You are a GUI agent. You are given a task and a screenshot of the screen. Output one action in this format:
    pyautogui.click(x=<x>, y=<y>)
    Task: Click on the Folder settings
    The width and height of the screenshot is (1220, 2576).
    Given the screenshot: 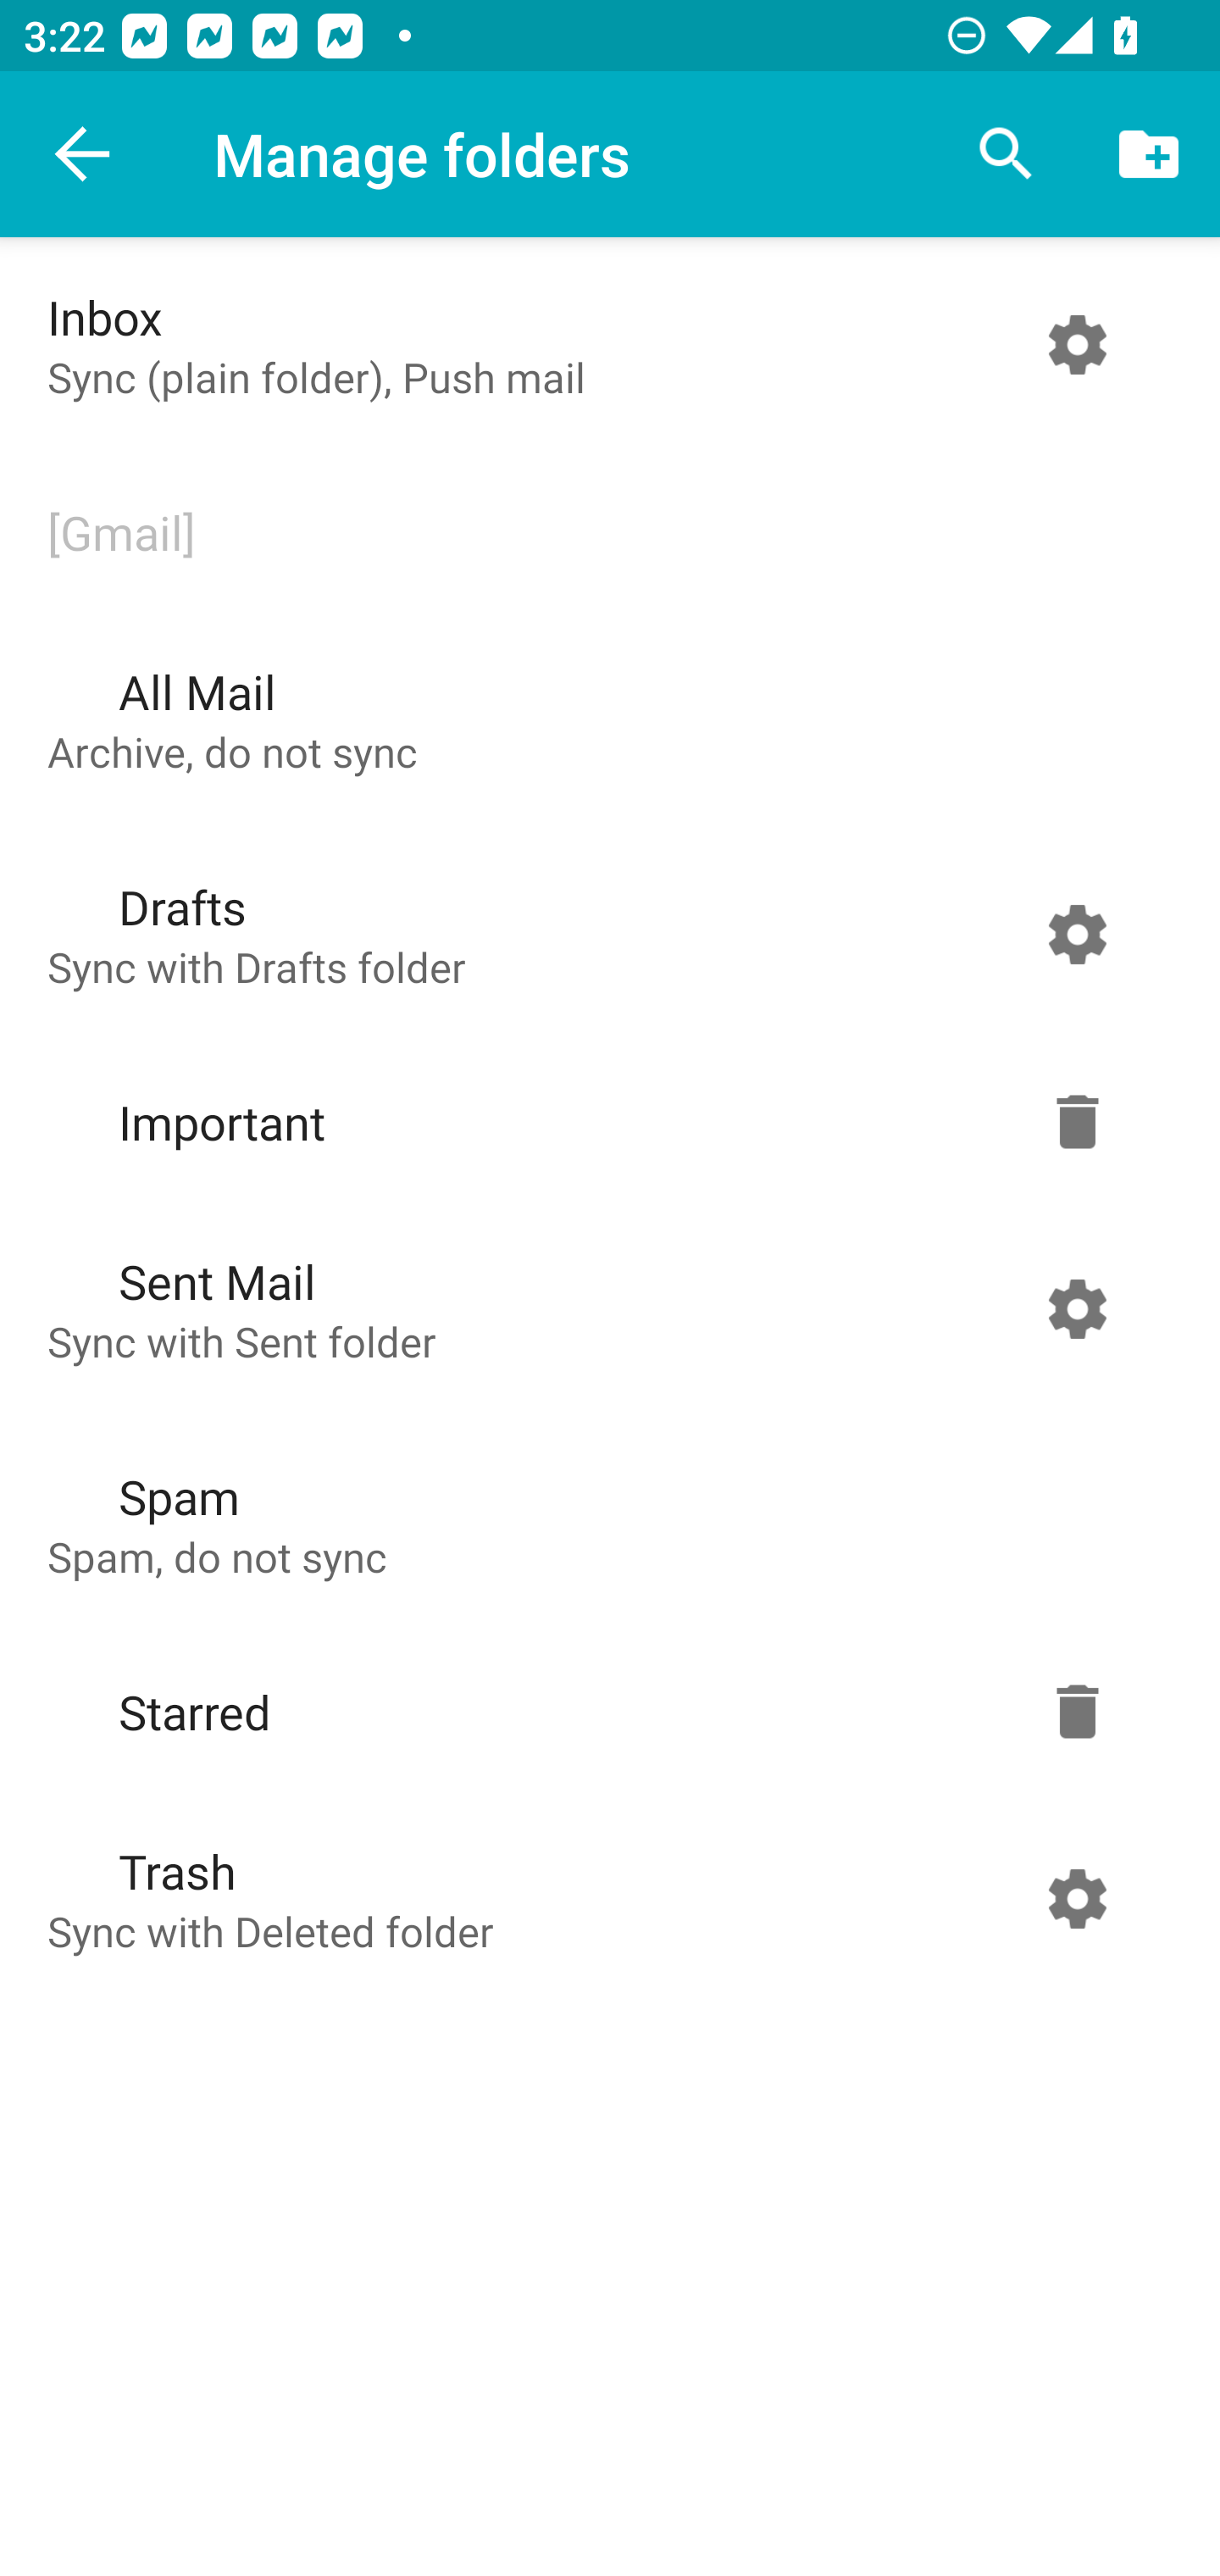 What is the action you would take?
    pyautogui.click(x=1077, y=1712)
    